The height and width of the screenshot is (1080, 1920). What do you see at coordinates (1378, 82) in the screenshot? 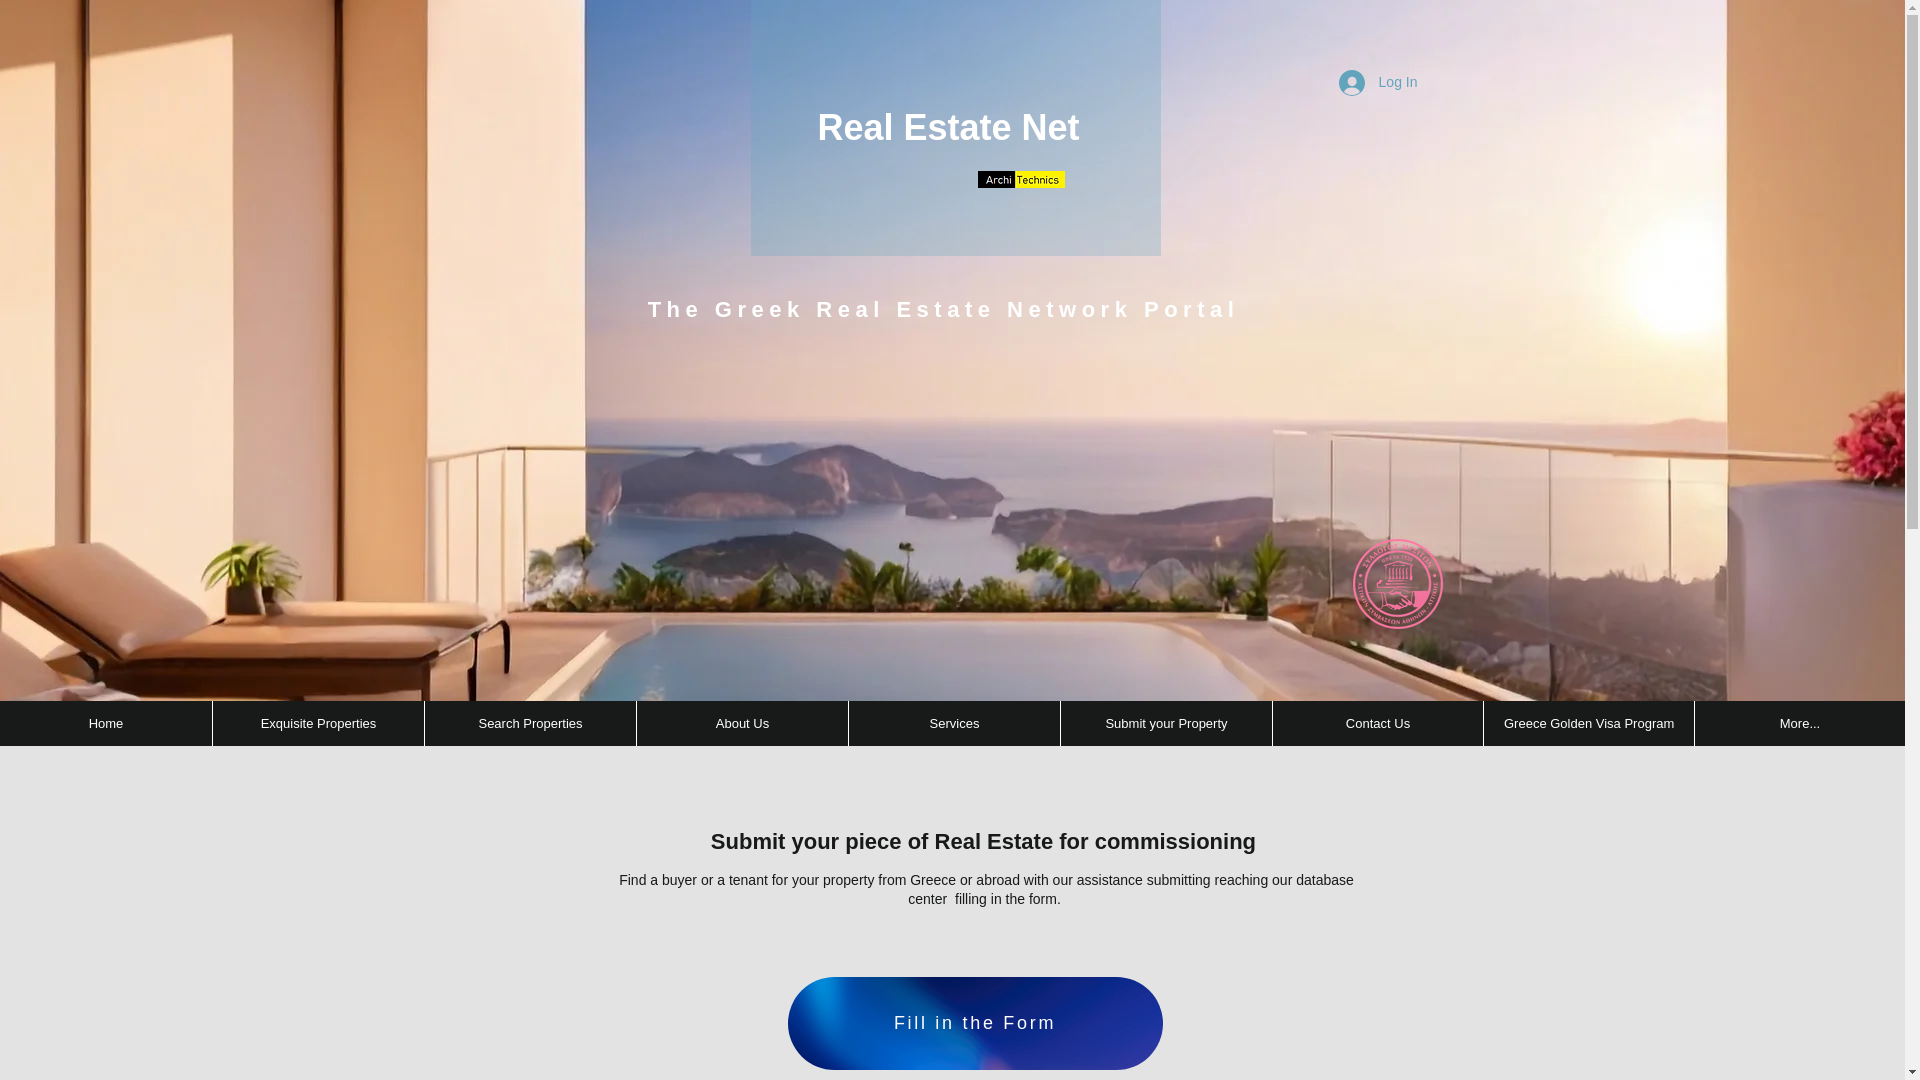
I see `Log In` at bounding box center [1378, 82].